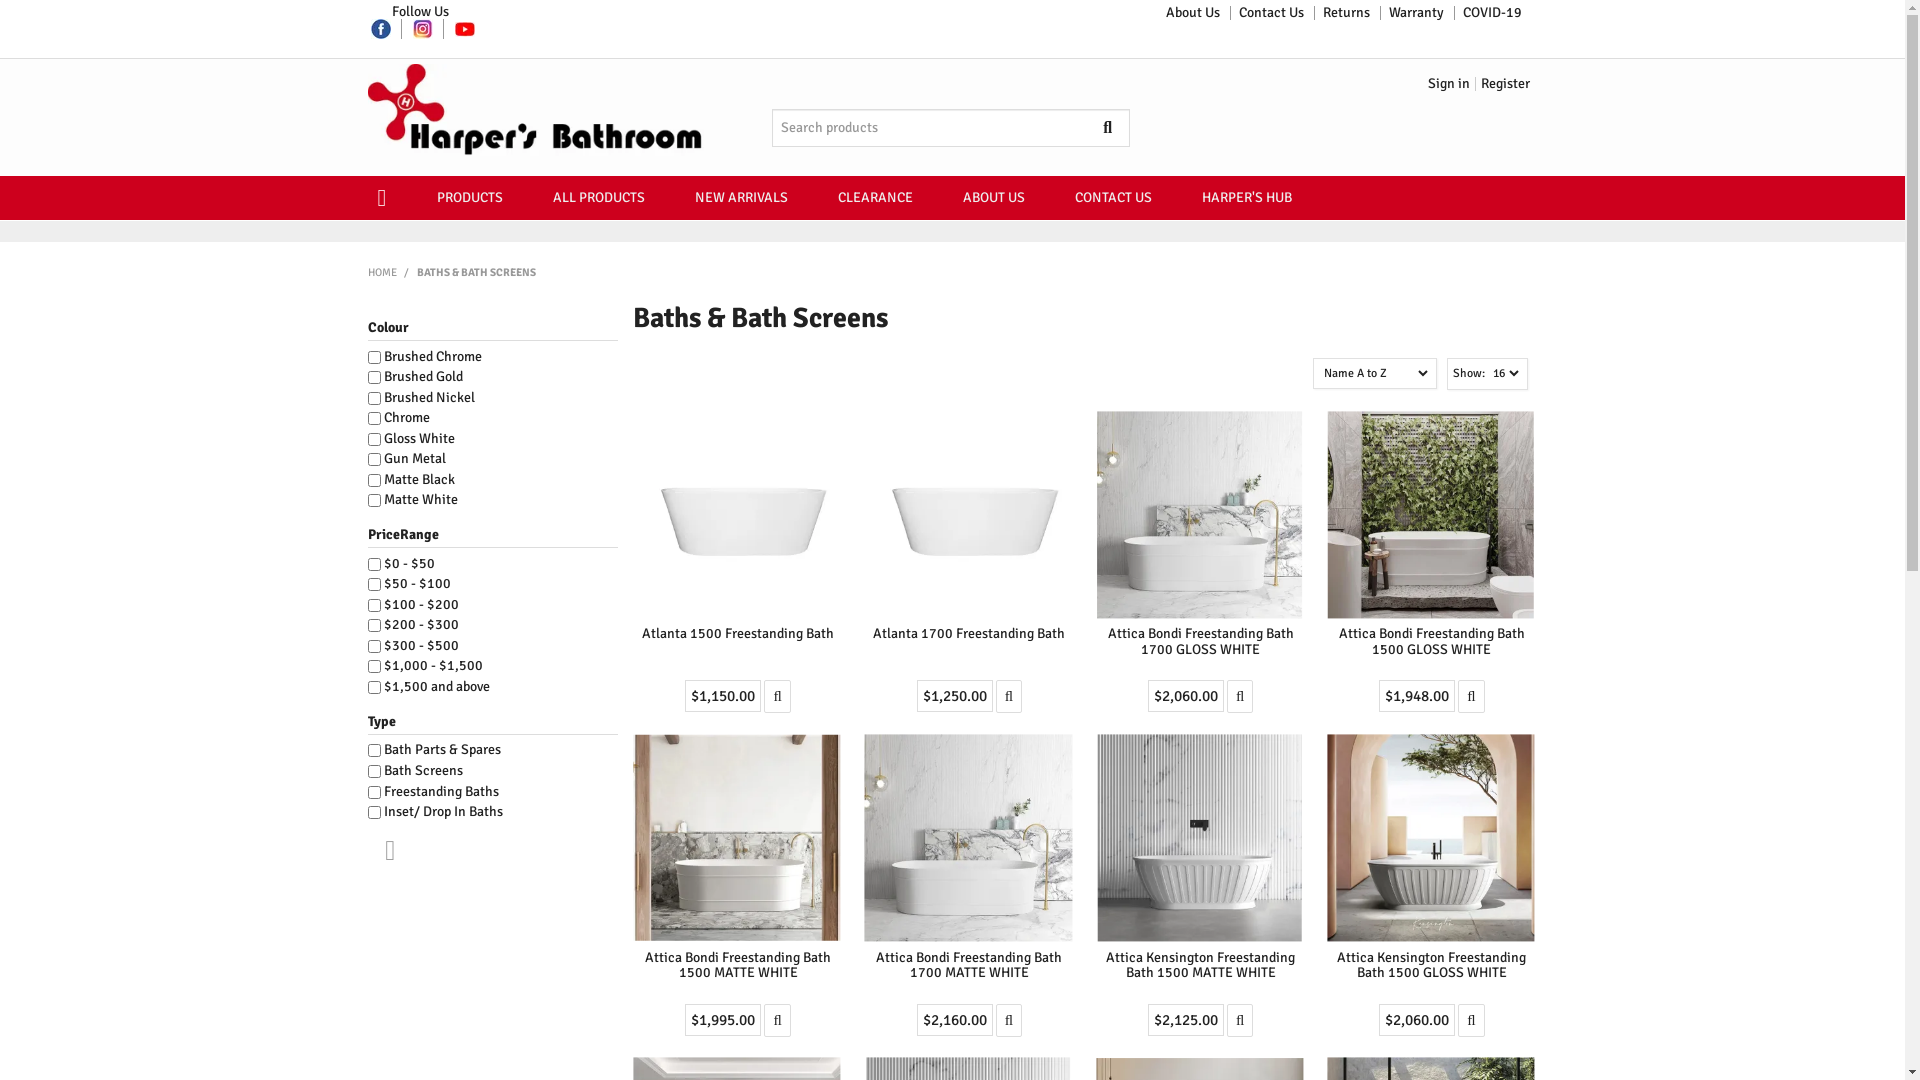  I want to click on MORE INFO, so click(1471, 696).